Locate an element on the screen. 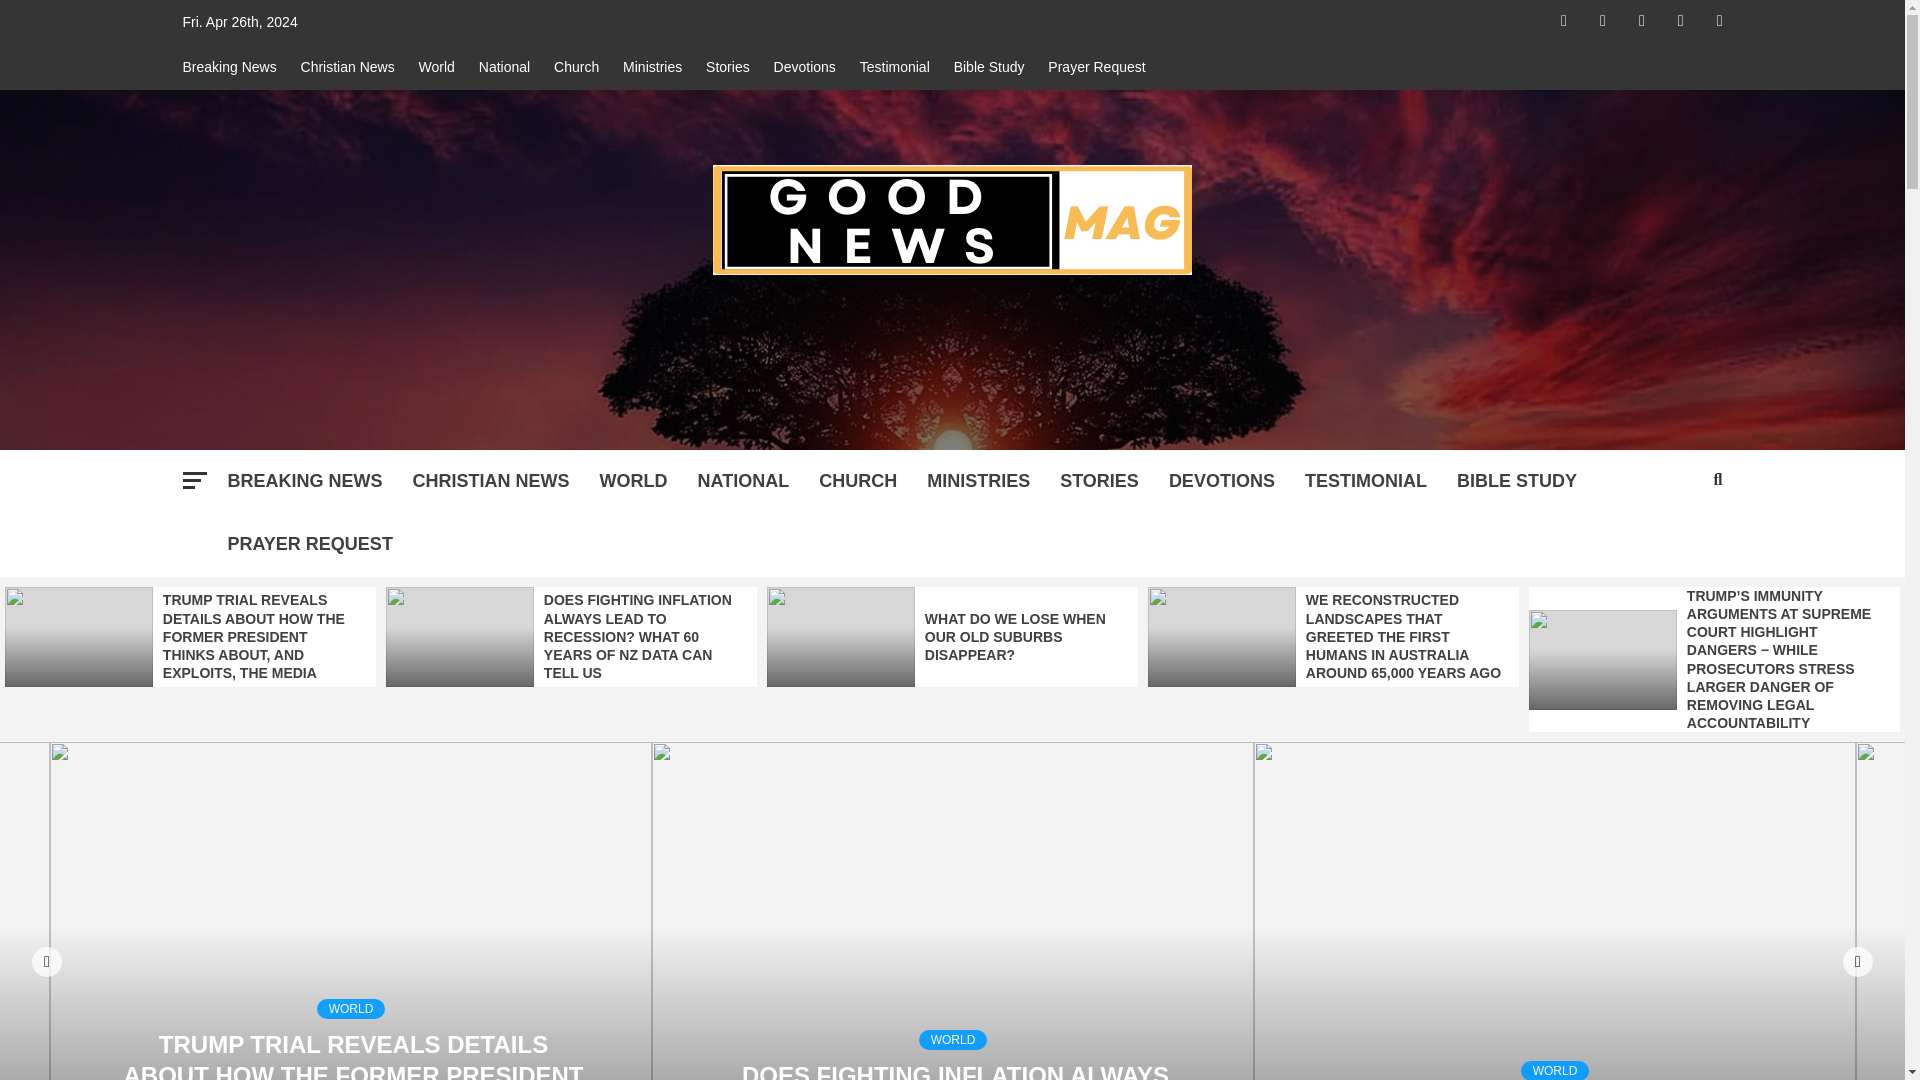 The image size is (1920, 1080). WORLD is located at coordinates (634, 482).